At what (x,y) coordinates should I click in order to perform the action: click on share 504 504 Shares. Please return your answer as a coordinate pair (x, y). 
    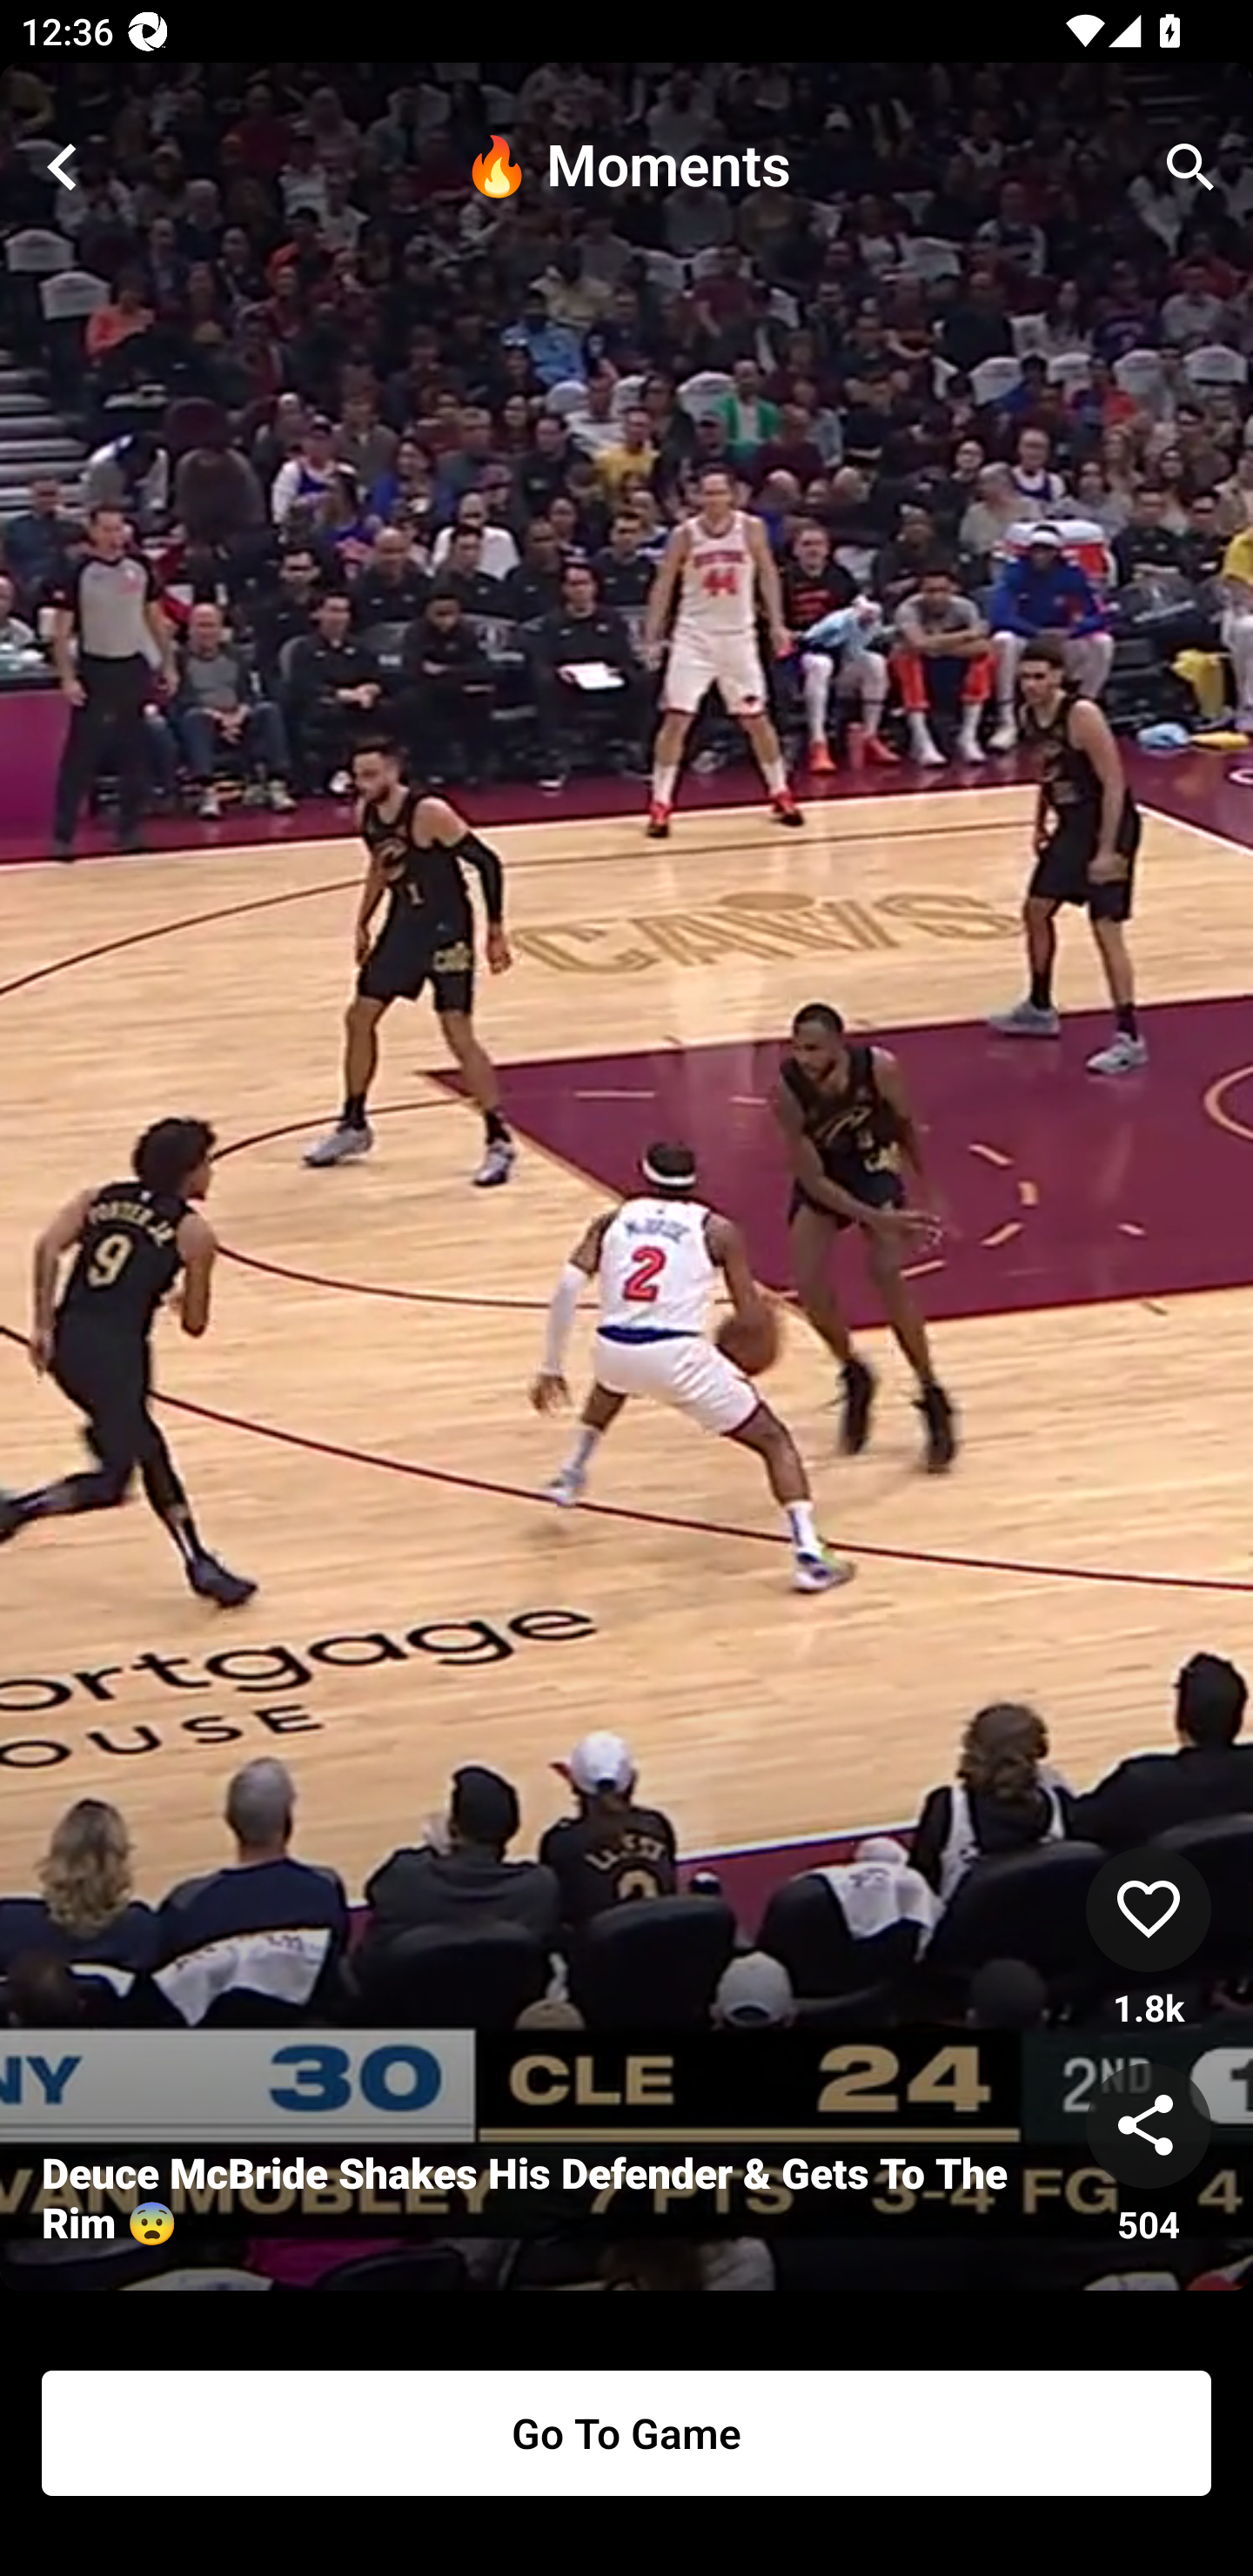
    Looking at the image, I should click on (1149, 2156).